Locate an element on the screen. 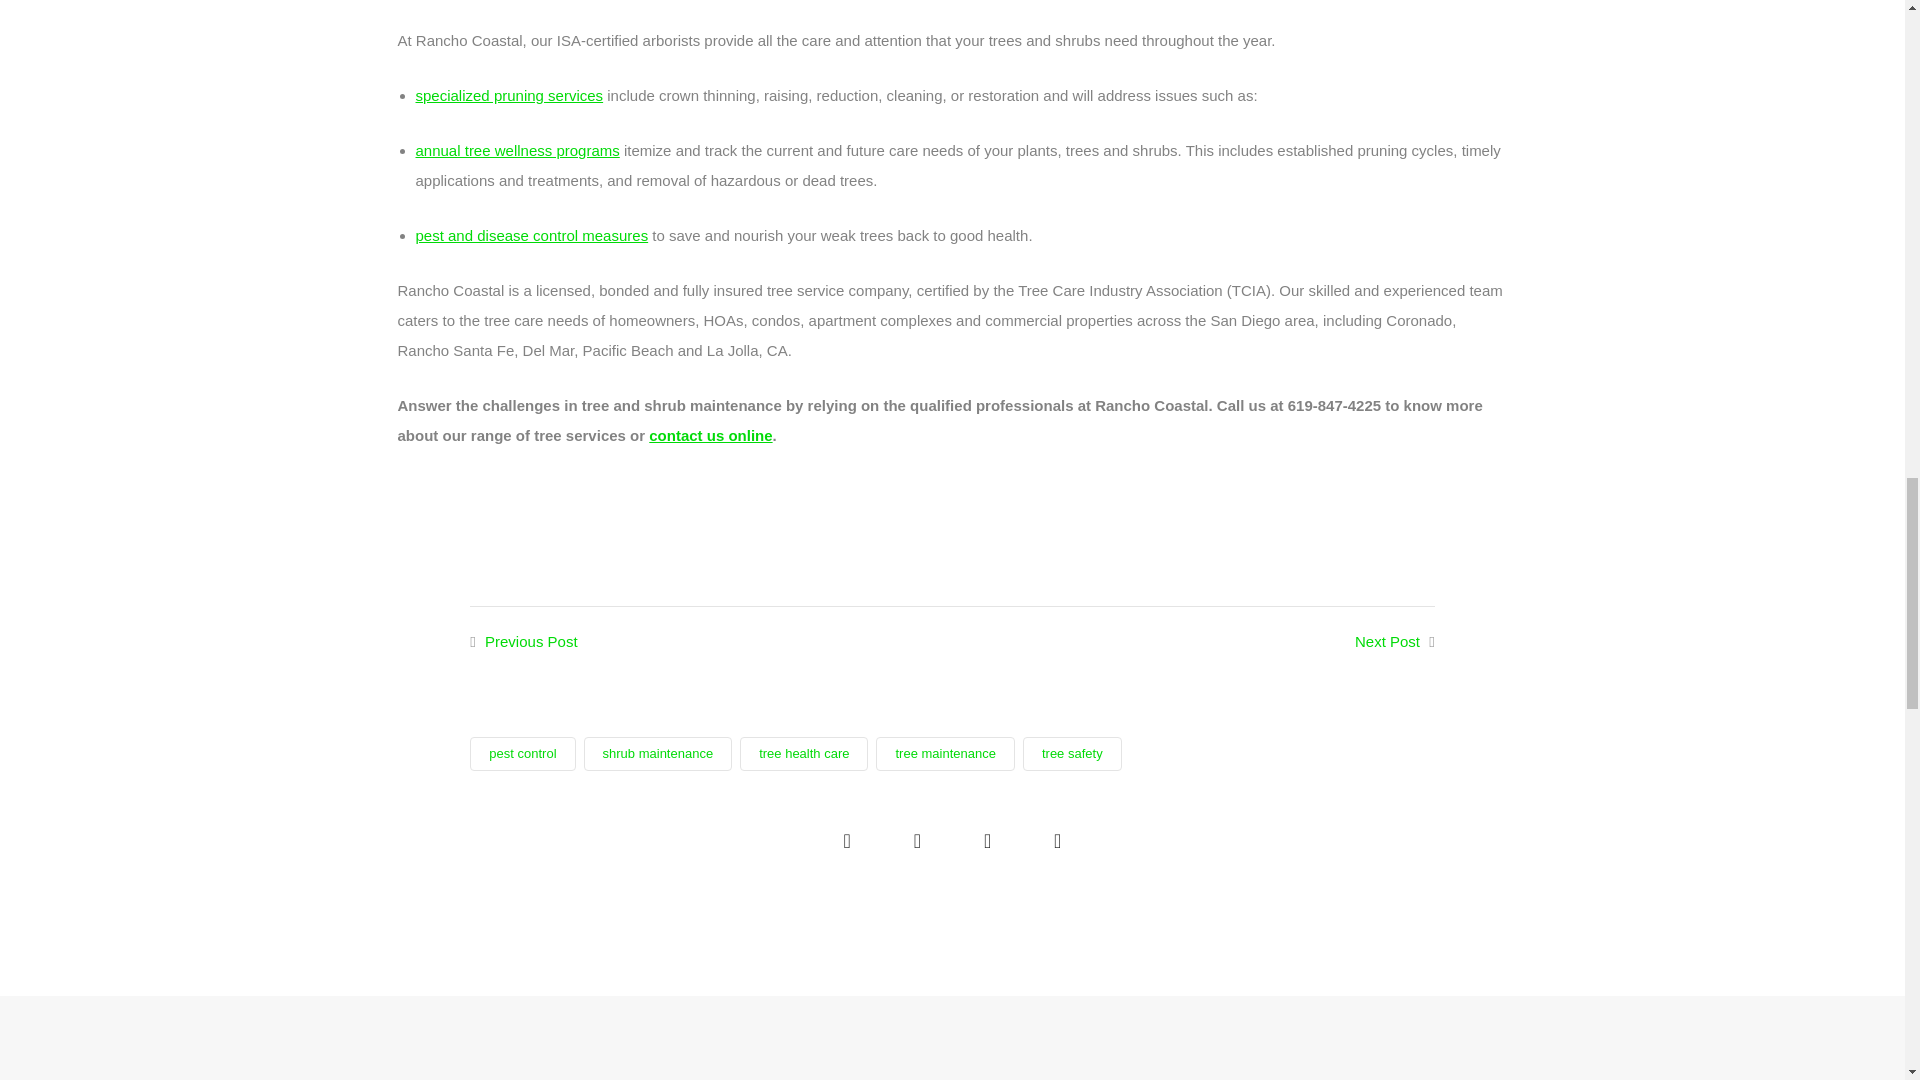 This screenshot has height=1080, width=1920. pest control is located at coordinates (522, 754).